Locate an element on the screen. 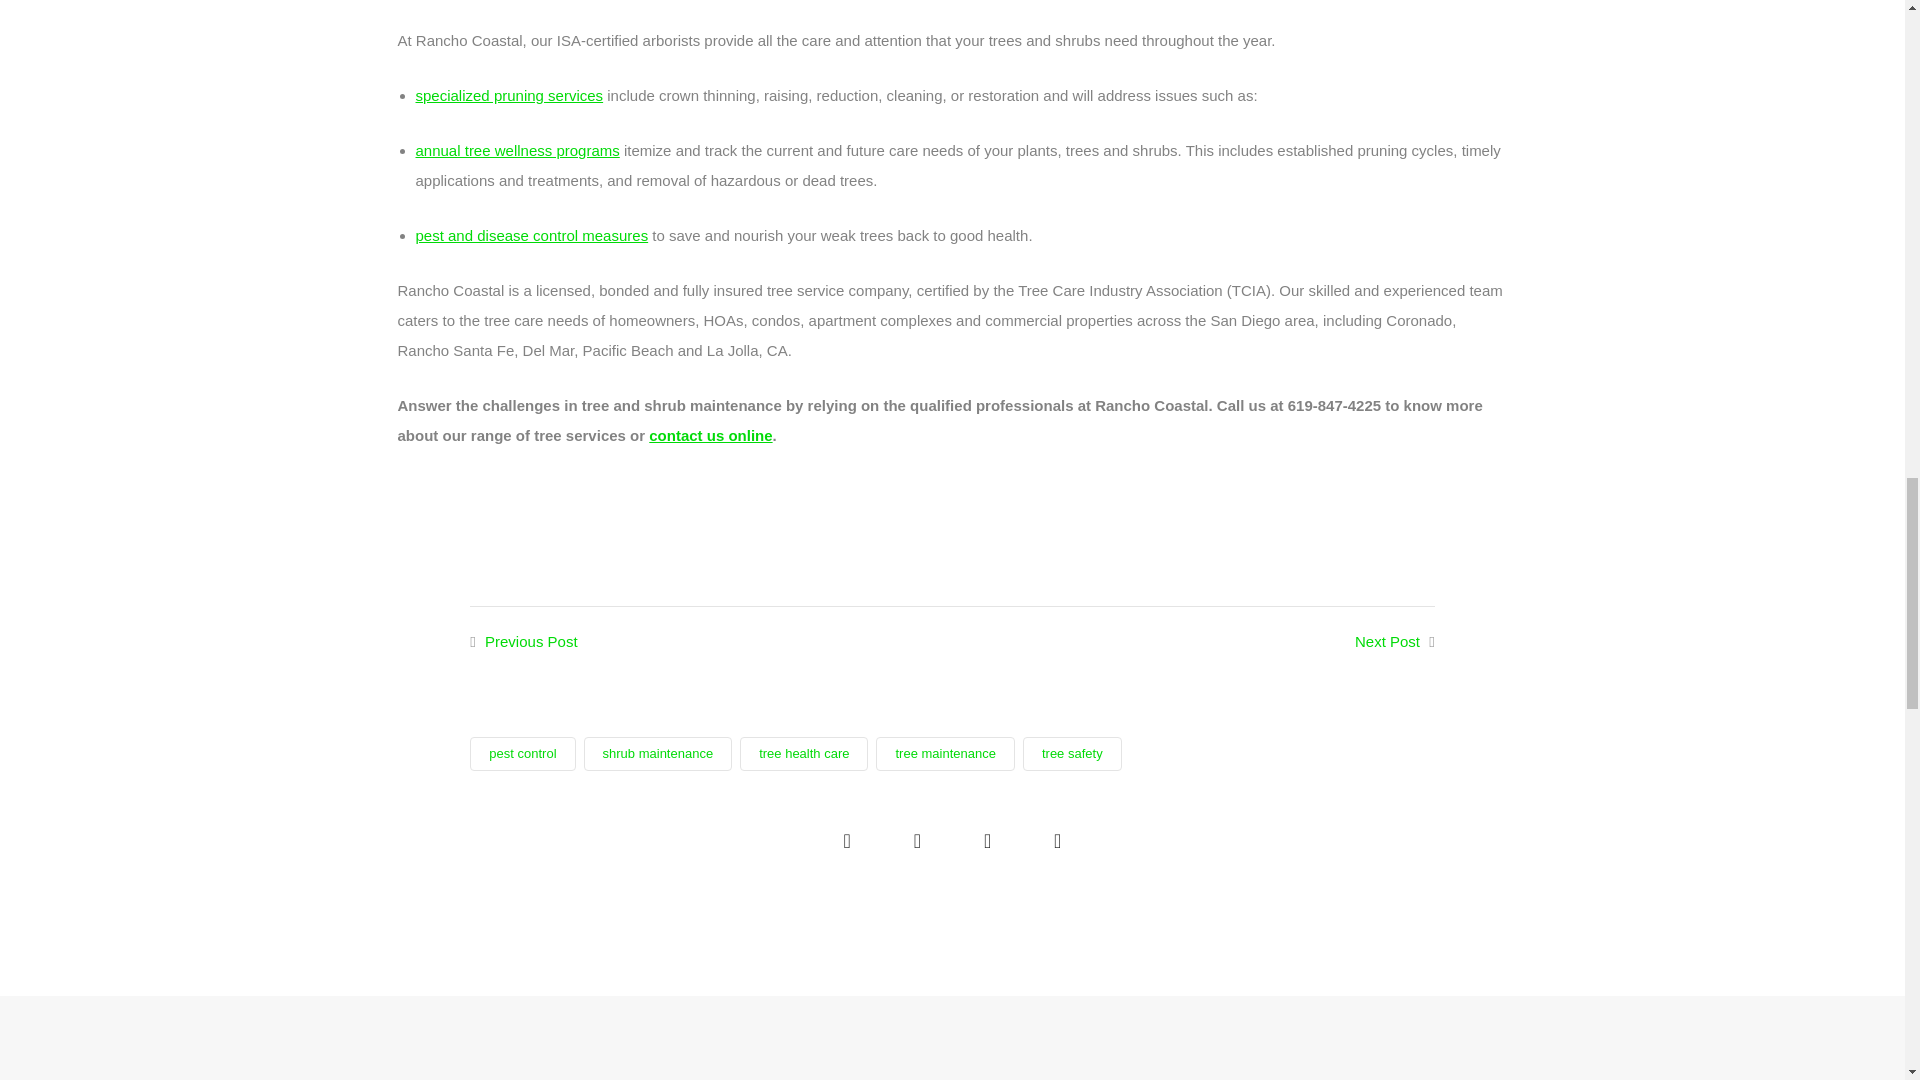 This screenshot has height=1080, width=1920. pest control is located at coordinates (522, 754).